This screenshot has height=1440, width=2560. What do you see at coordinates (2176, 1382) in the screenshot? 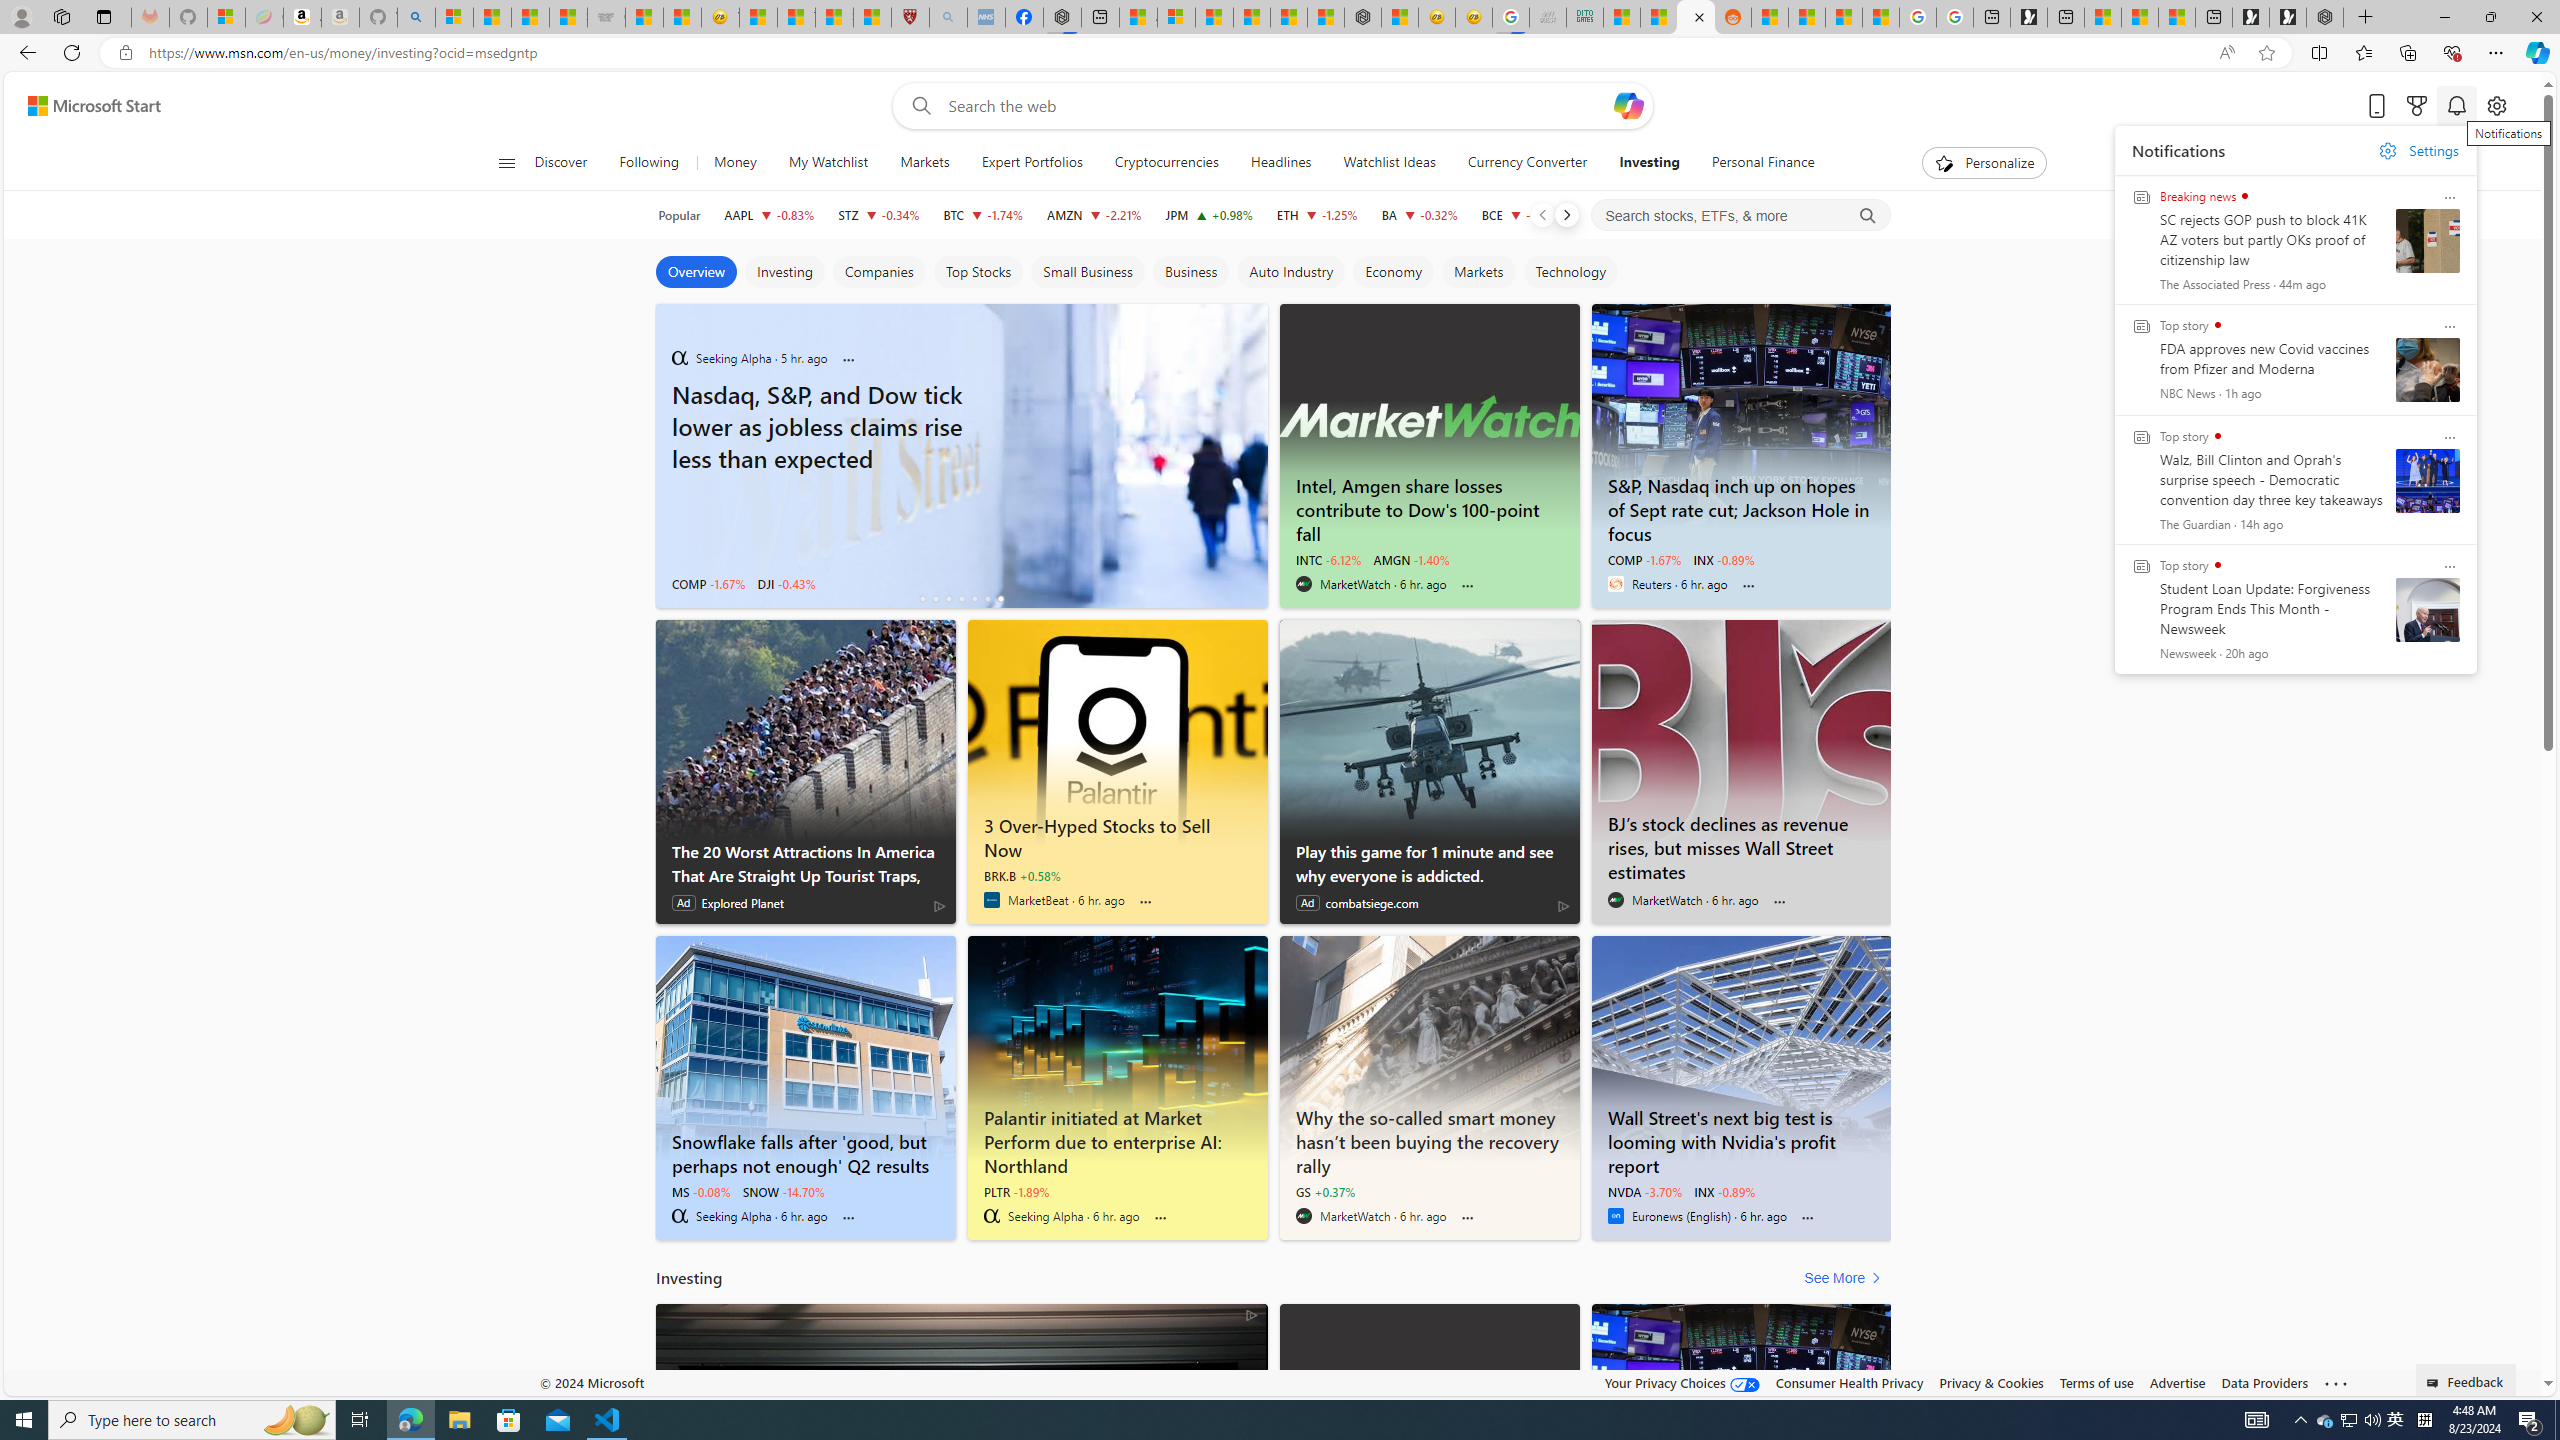
I see `Advertise` at bounding box center [2176, 1382].